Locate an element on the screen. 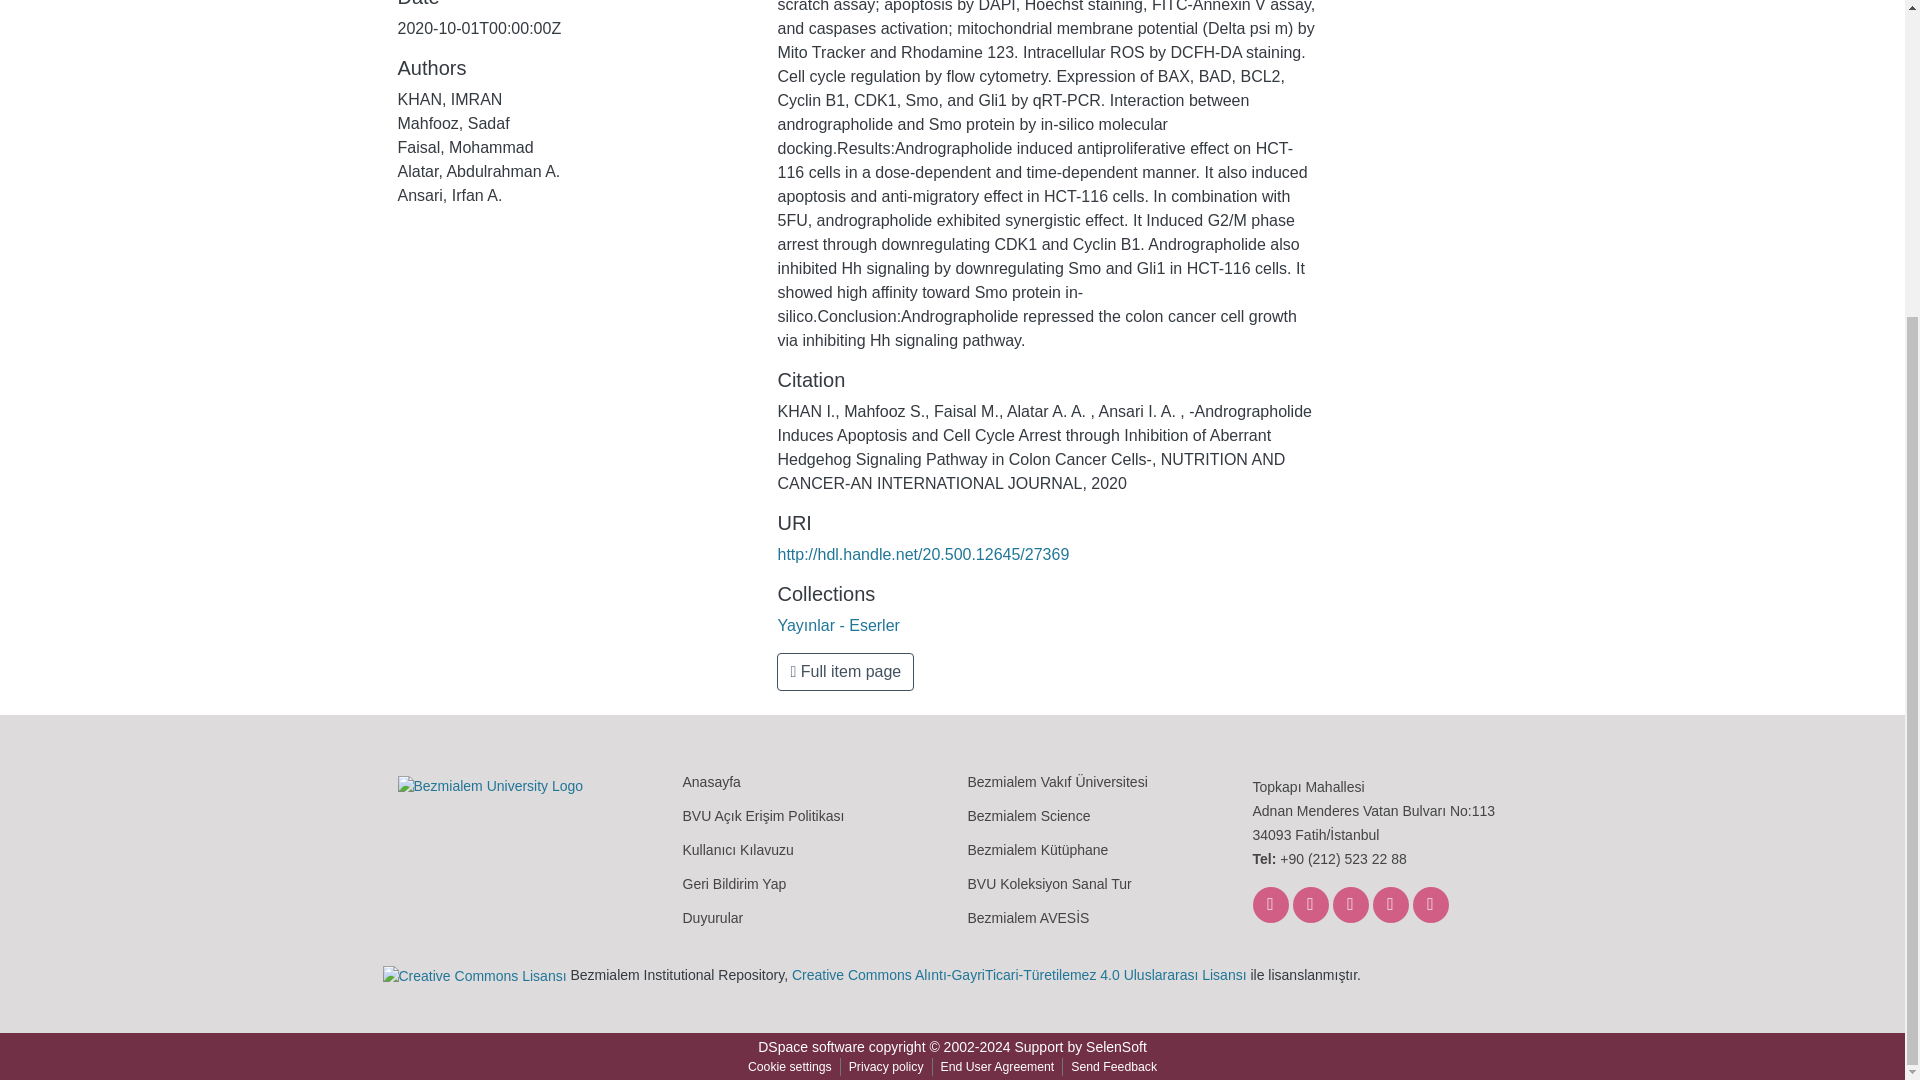  Geri Bildirim Yap is located at coordinates (733, 884).